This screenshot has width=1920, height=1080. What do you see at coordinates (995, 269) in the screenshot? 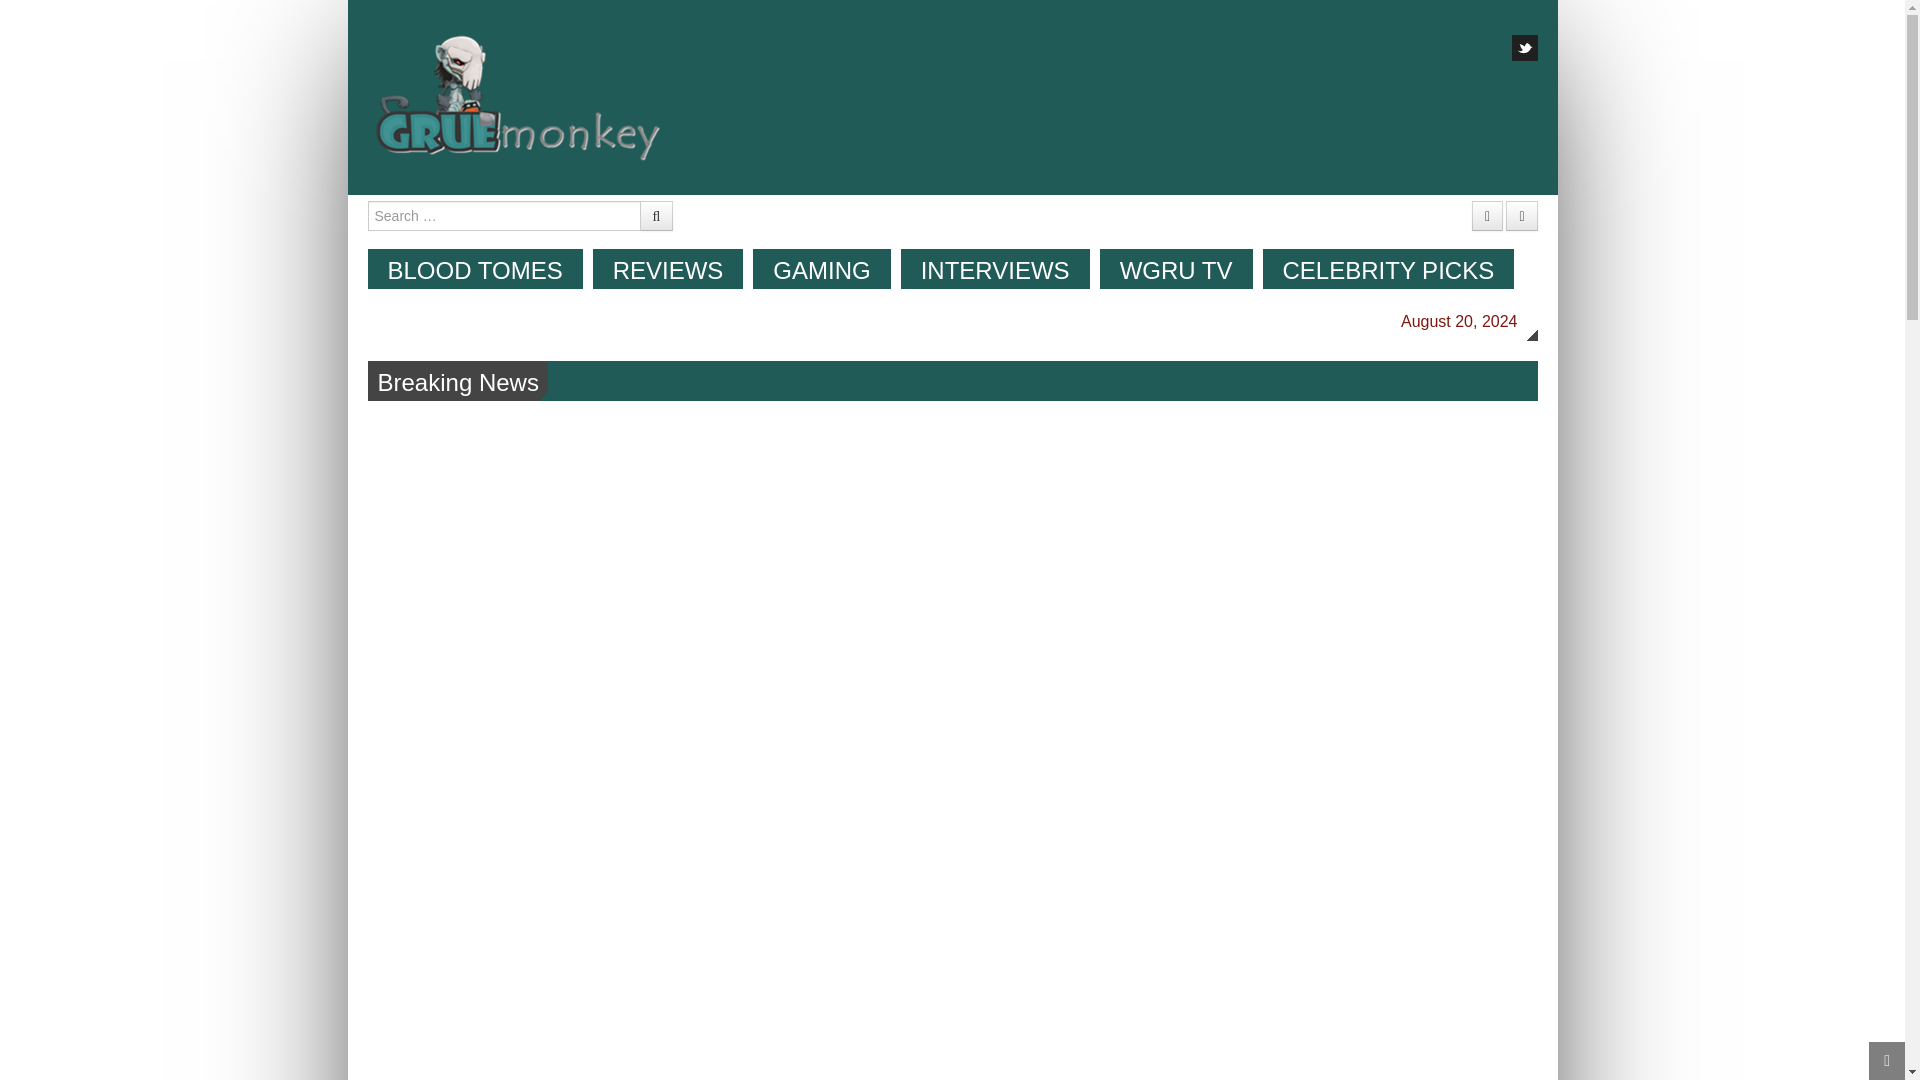
I see `INTERVIEWS` at bounding box center [995, 269].